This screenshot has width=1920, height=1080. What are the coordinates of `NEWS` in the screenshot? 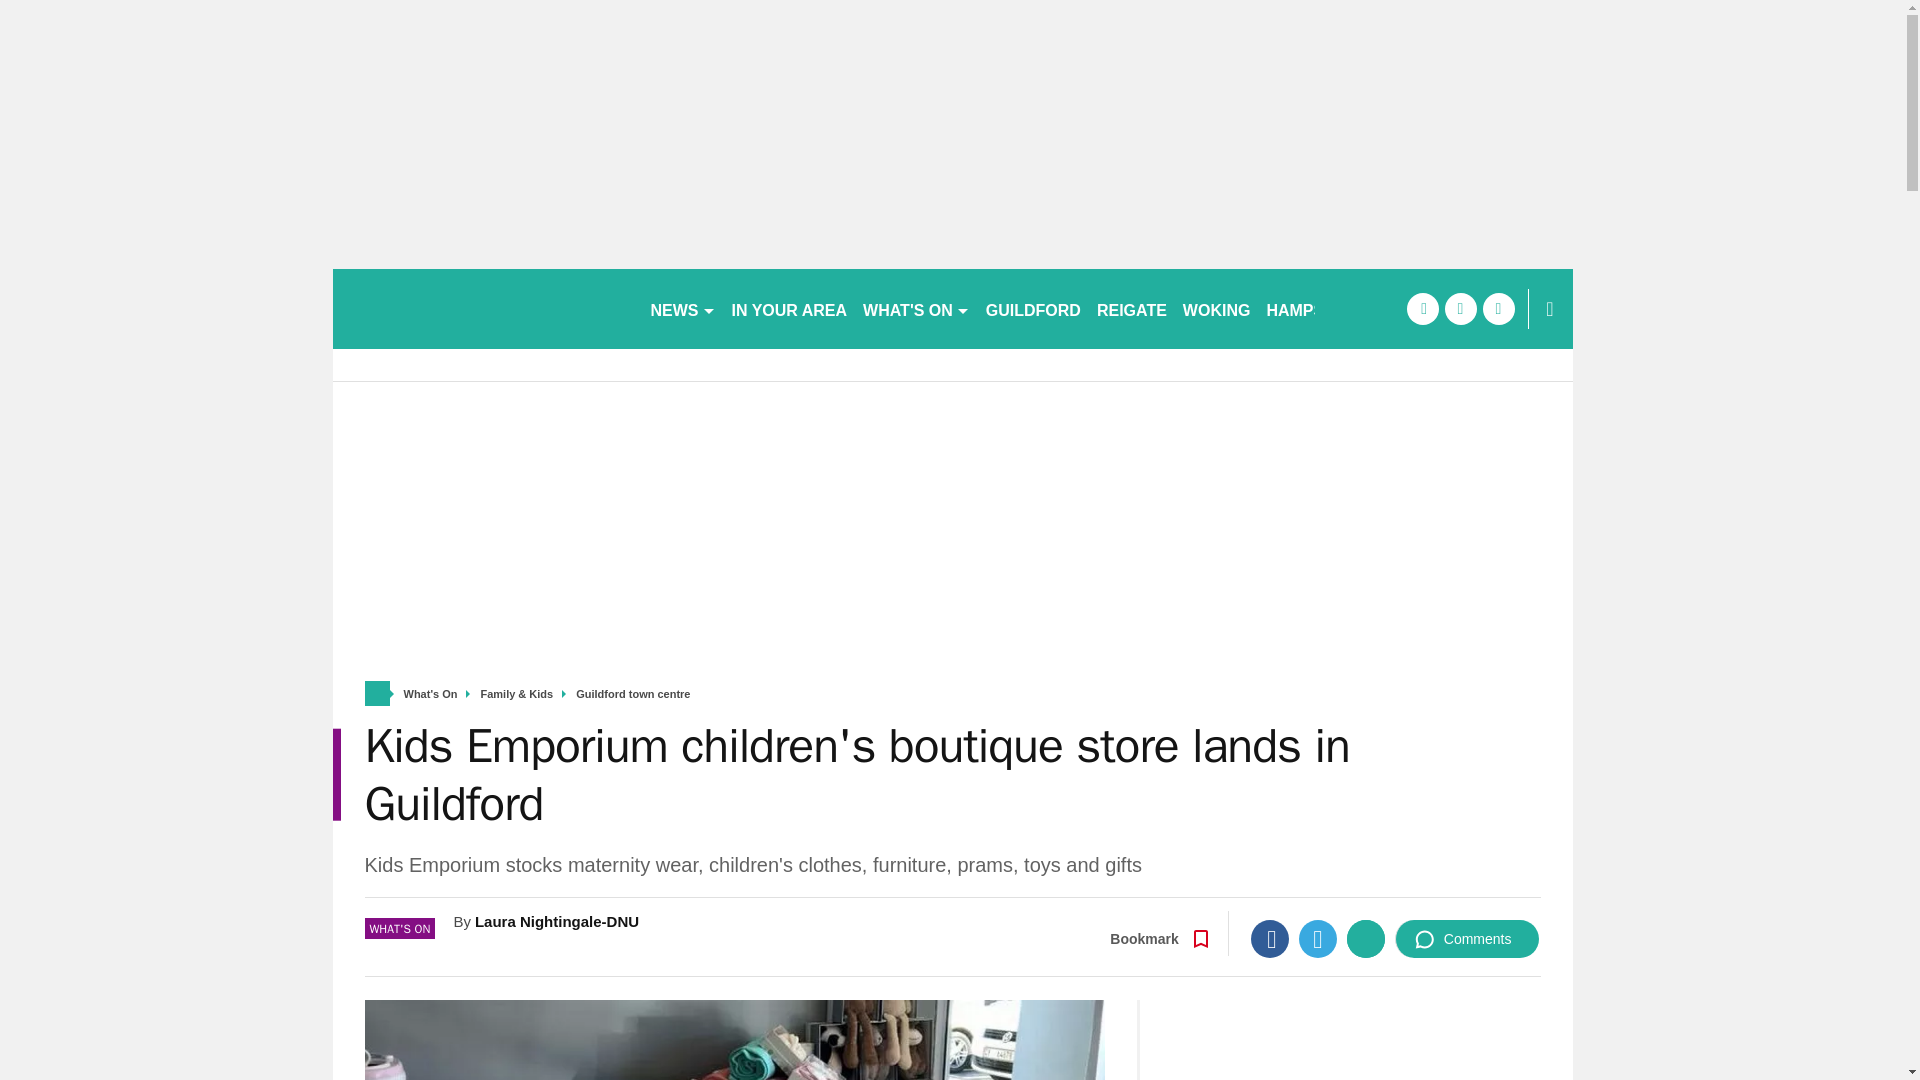 It's located at (682, 308).